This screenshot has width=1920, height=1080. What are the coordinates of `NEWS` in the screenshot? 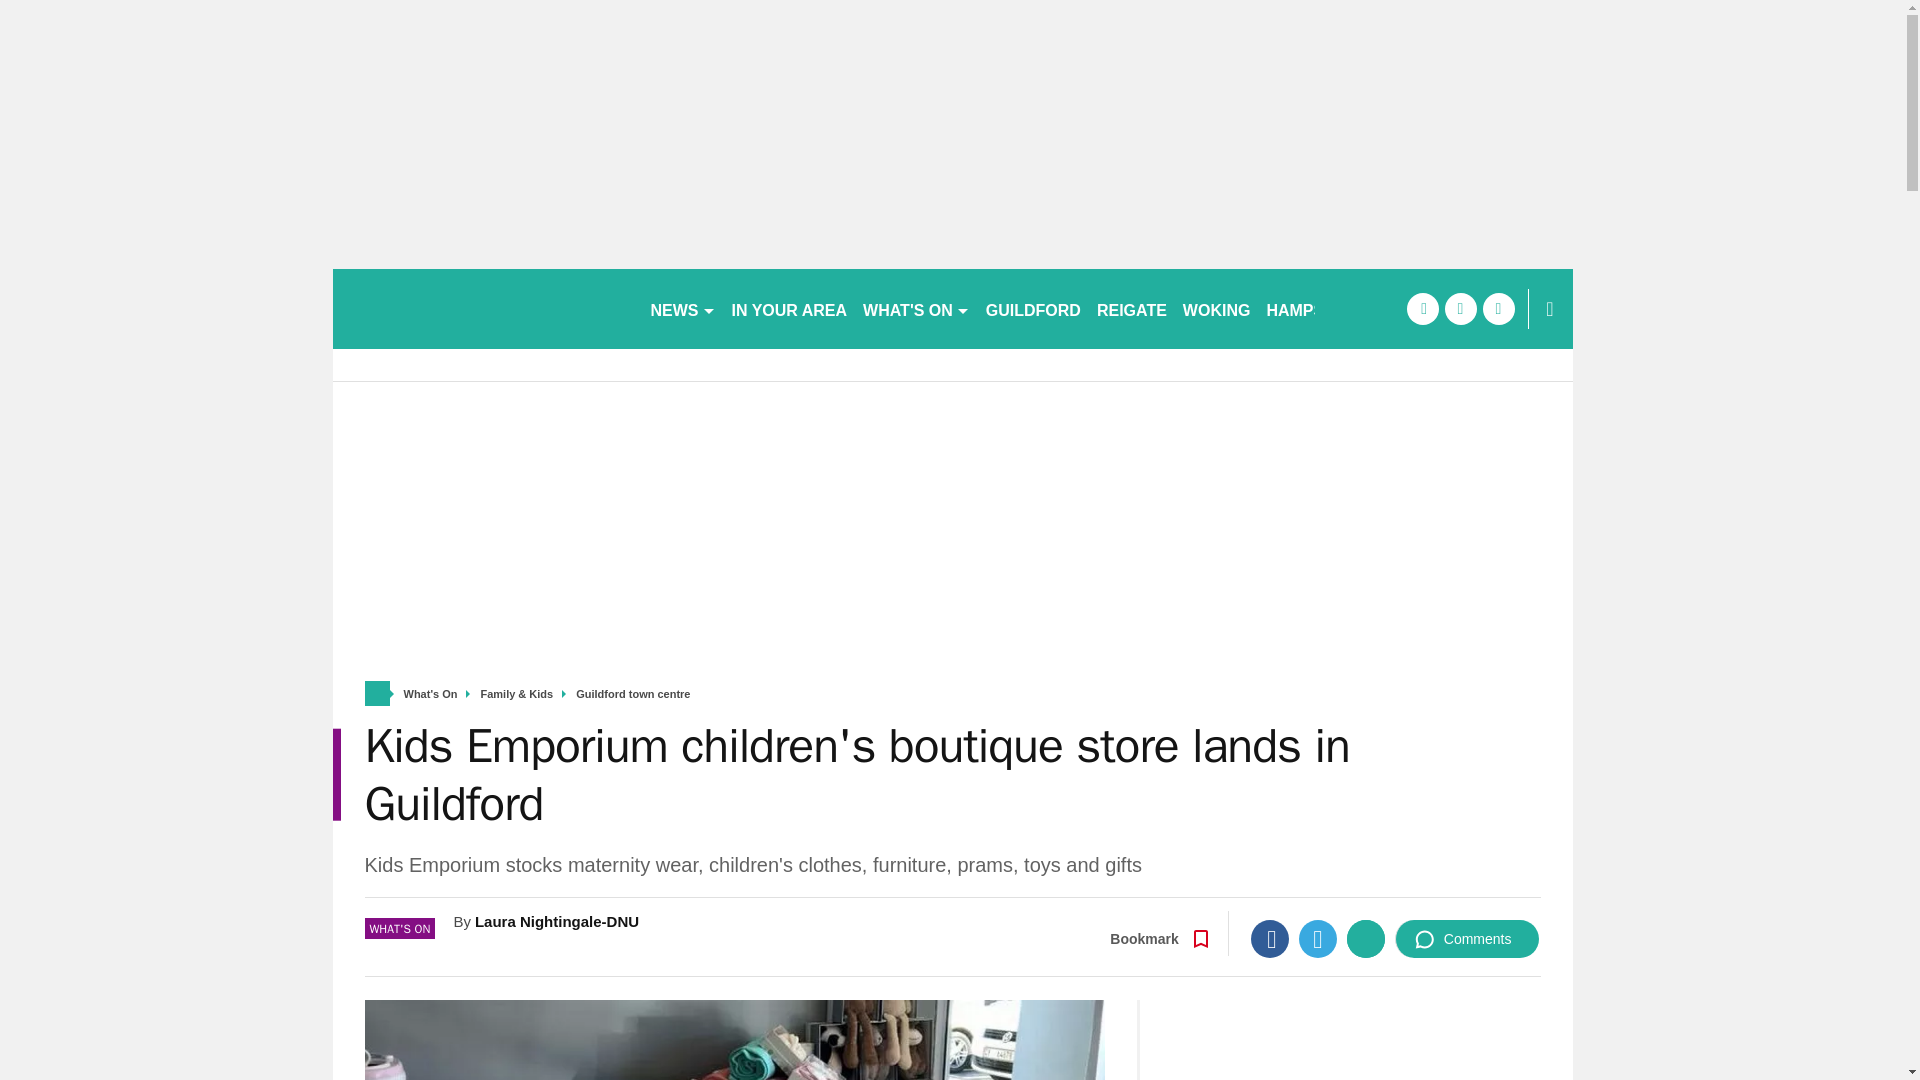 It's located at (682, 308).